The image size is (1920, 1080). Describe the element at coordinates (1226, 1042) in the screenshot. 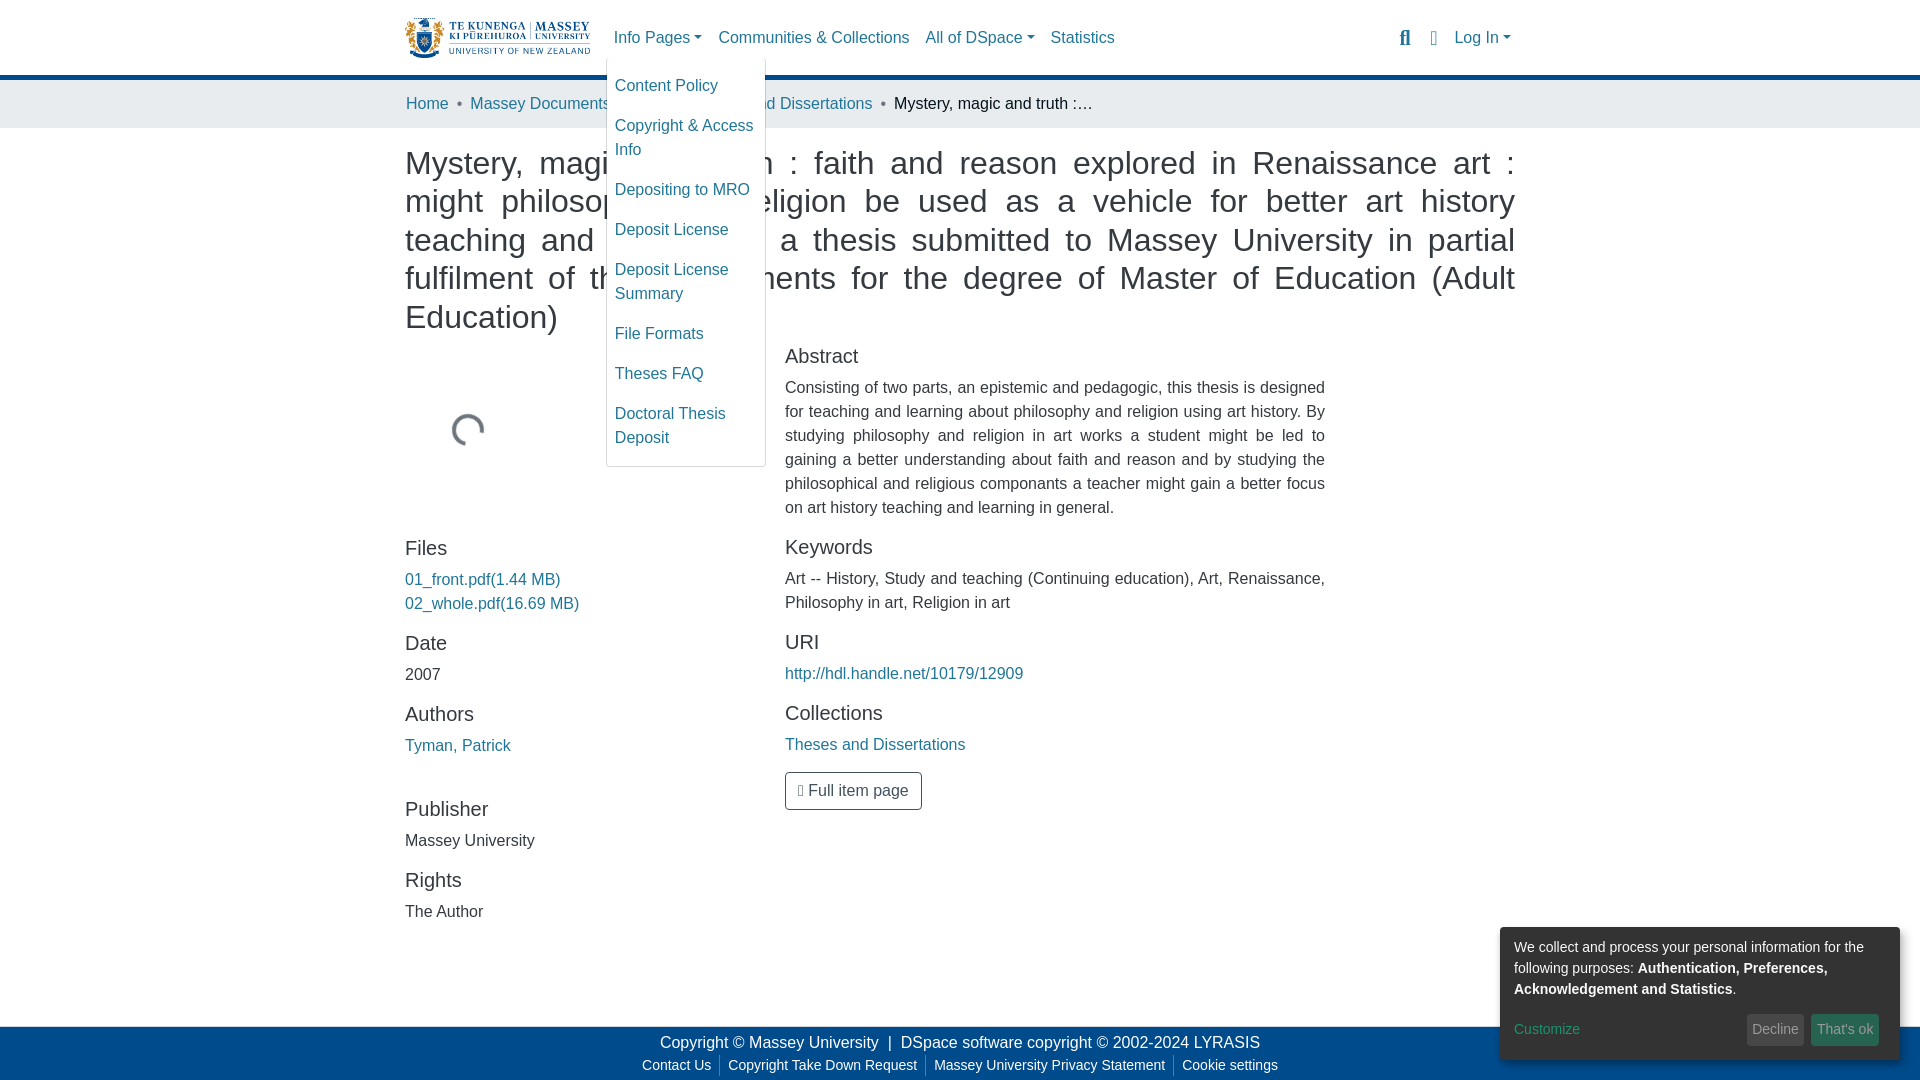

I see `LYRASIS` at that location.